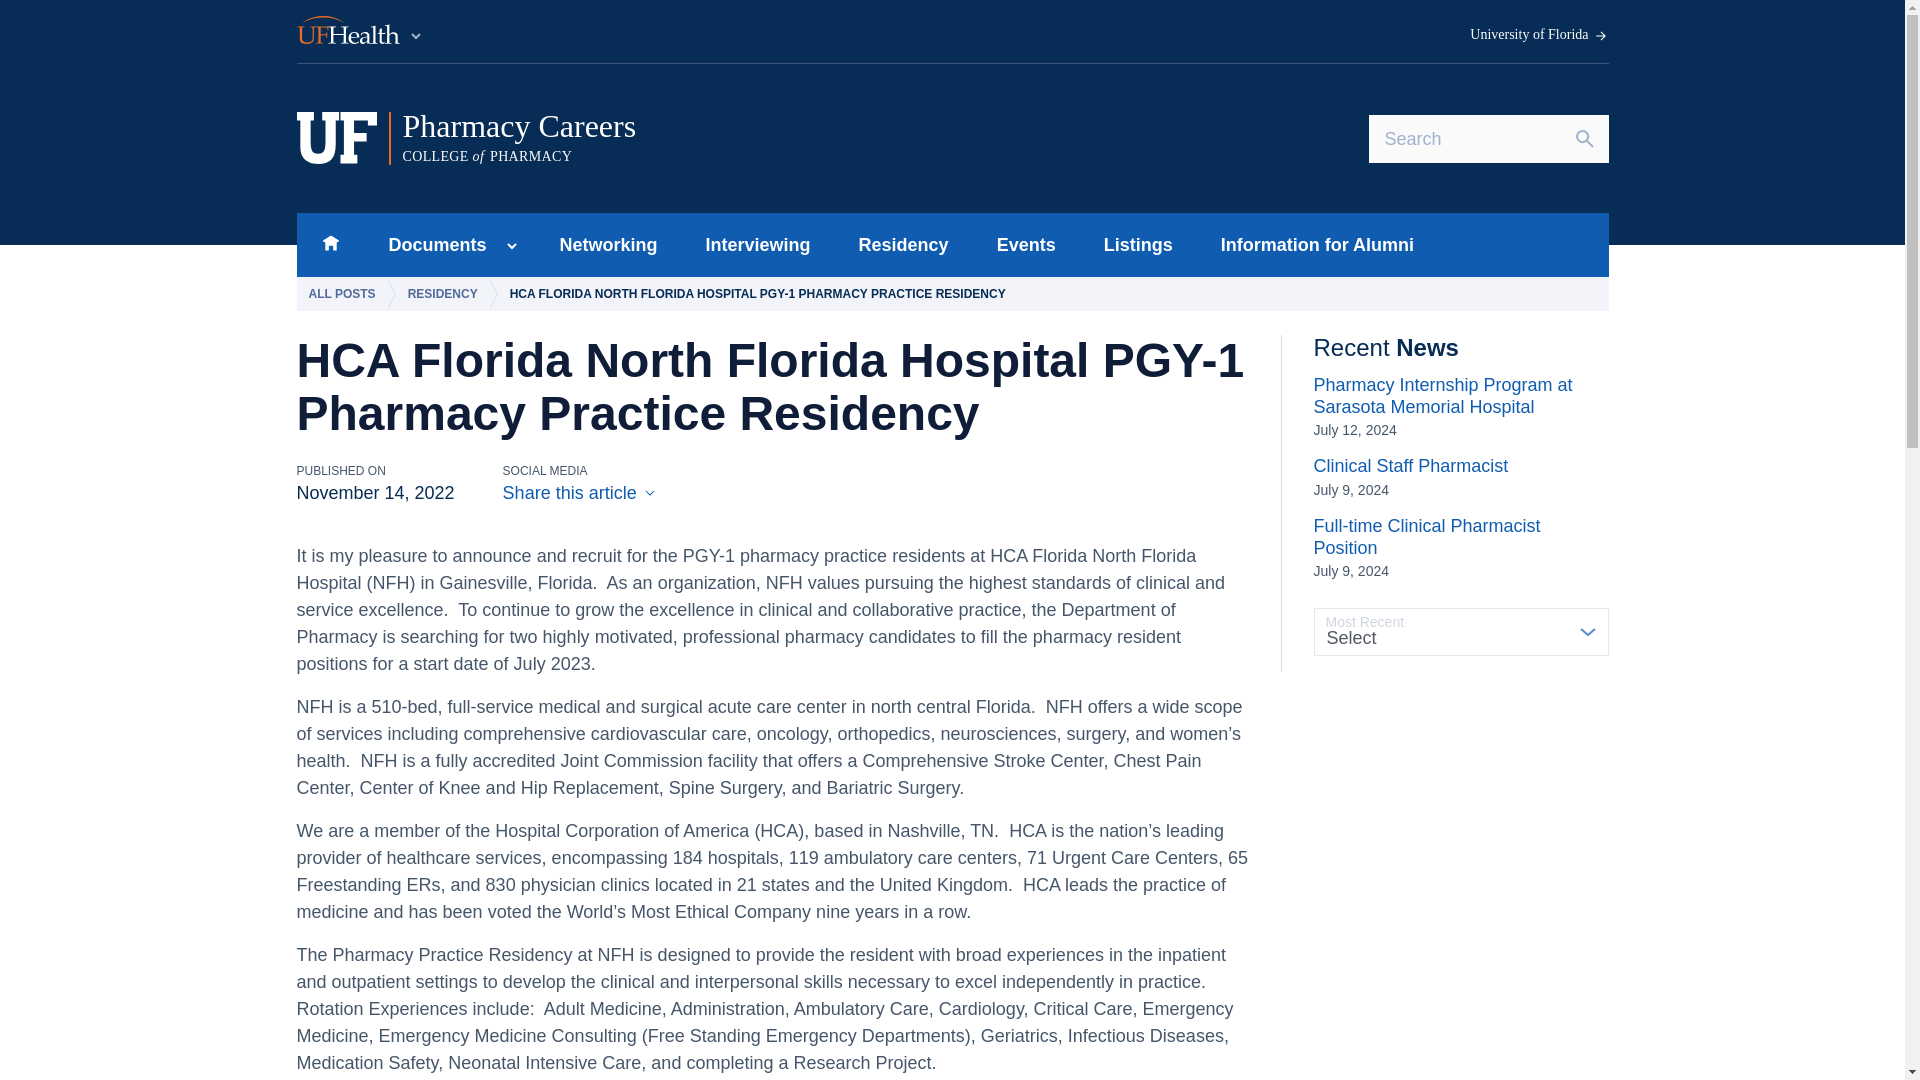 Image resolution: width=1920 pixels, height=1080 pixels. I want to click on Information for Alumni, so click(1026, 244).